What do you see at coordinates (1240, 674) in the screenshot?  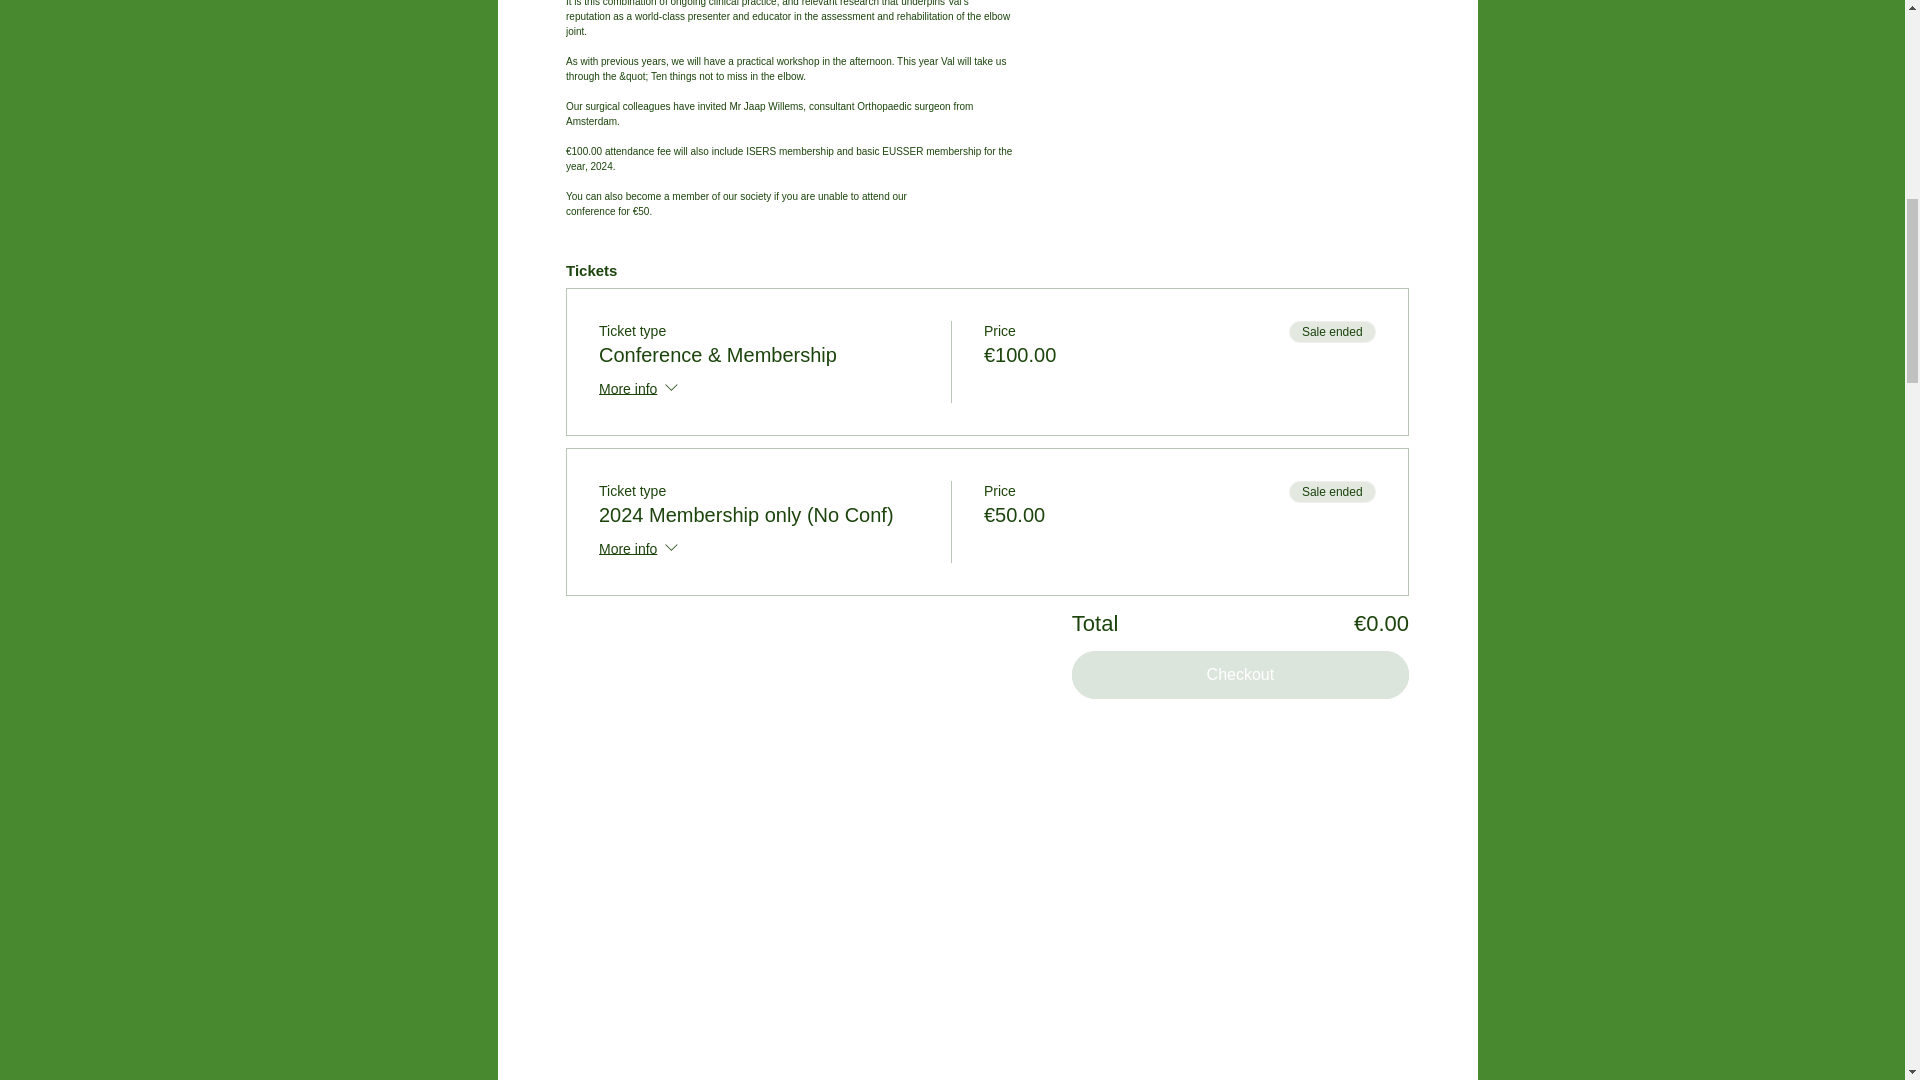 I see `Checkout` at bounding box center [1240, 674].